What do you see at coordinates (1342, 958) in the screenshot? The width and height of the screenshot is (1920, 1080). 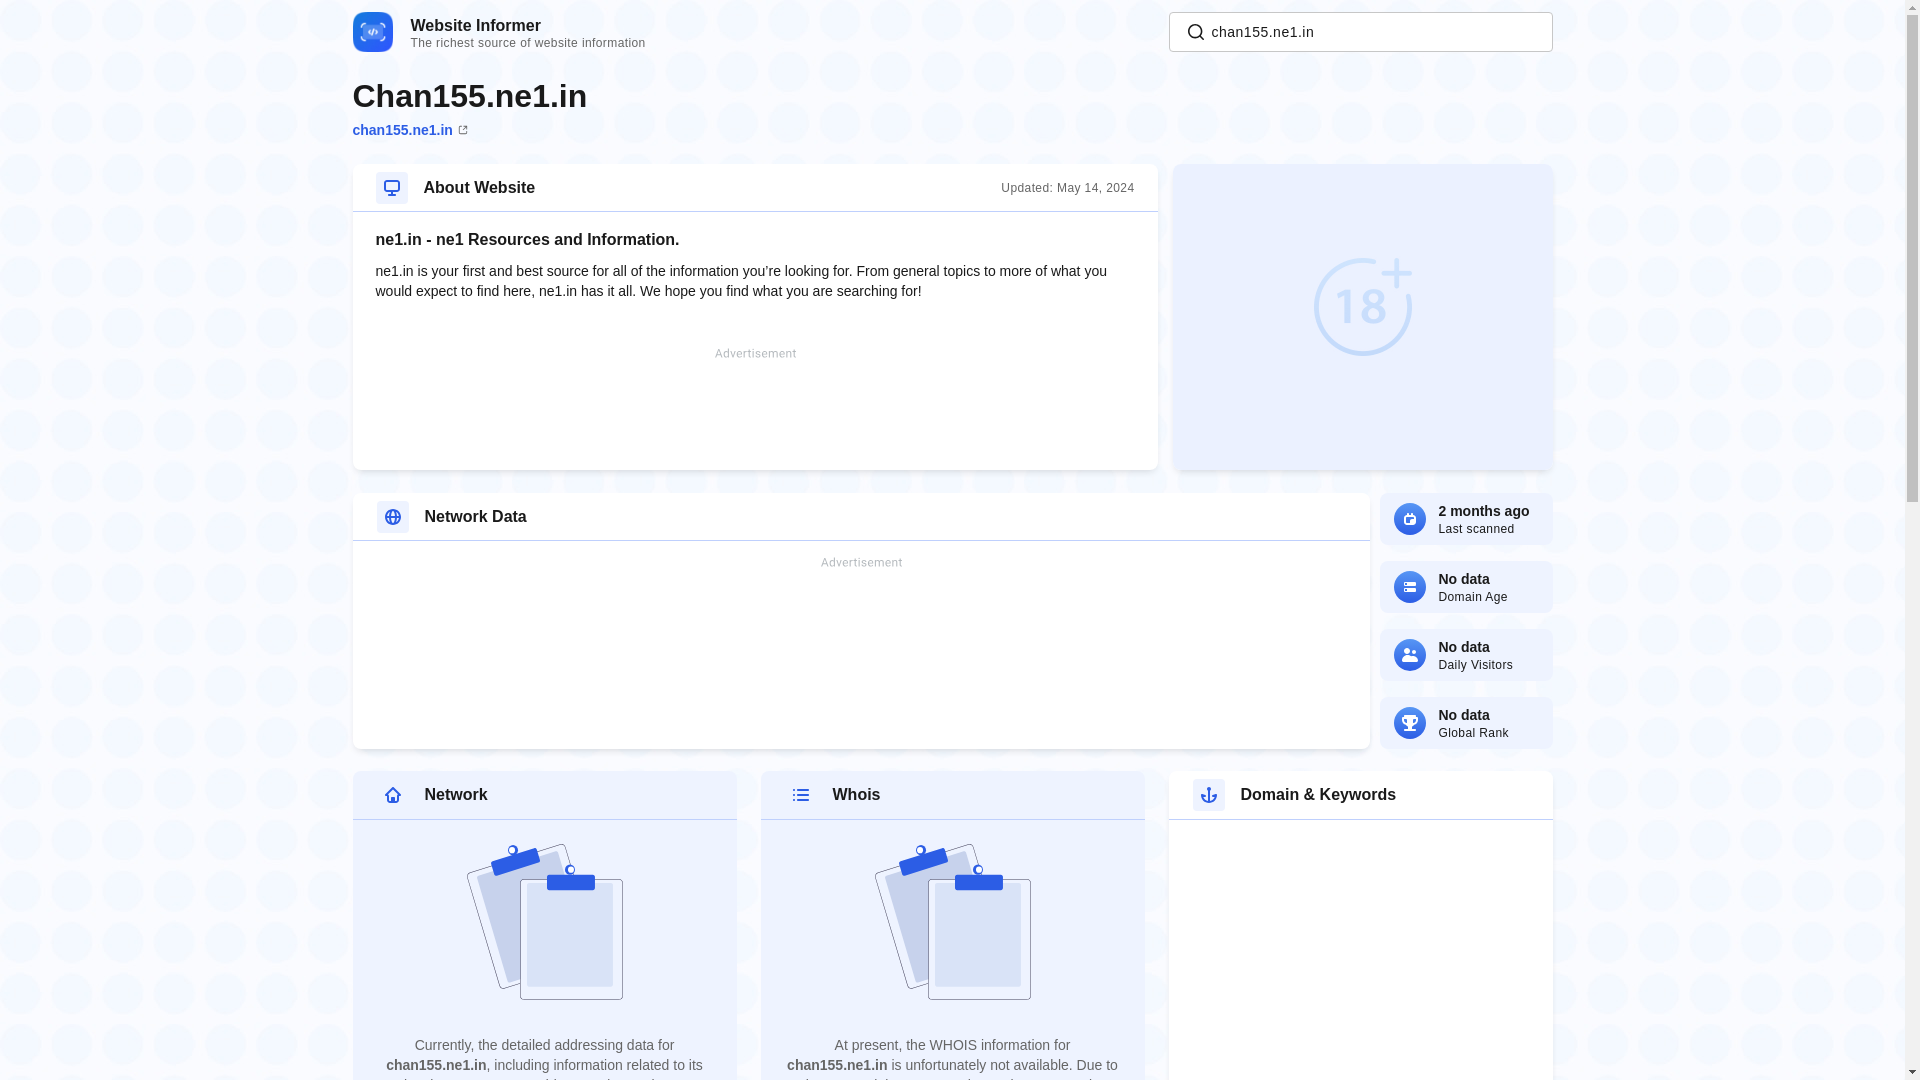 I see `3rd party ad content` at bounding box center [1342, 958].